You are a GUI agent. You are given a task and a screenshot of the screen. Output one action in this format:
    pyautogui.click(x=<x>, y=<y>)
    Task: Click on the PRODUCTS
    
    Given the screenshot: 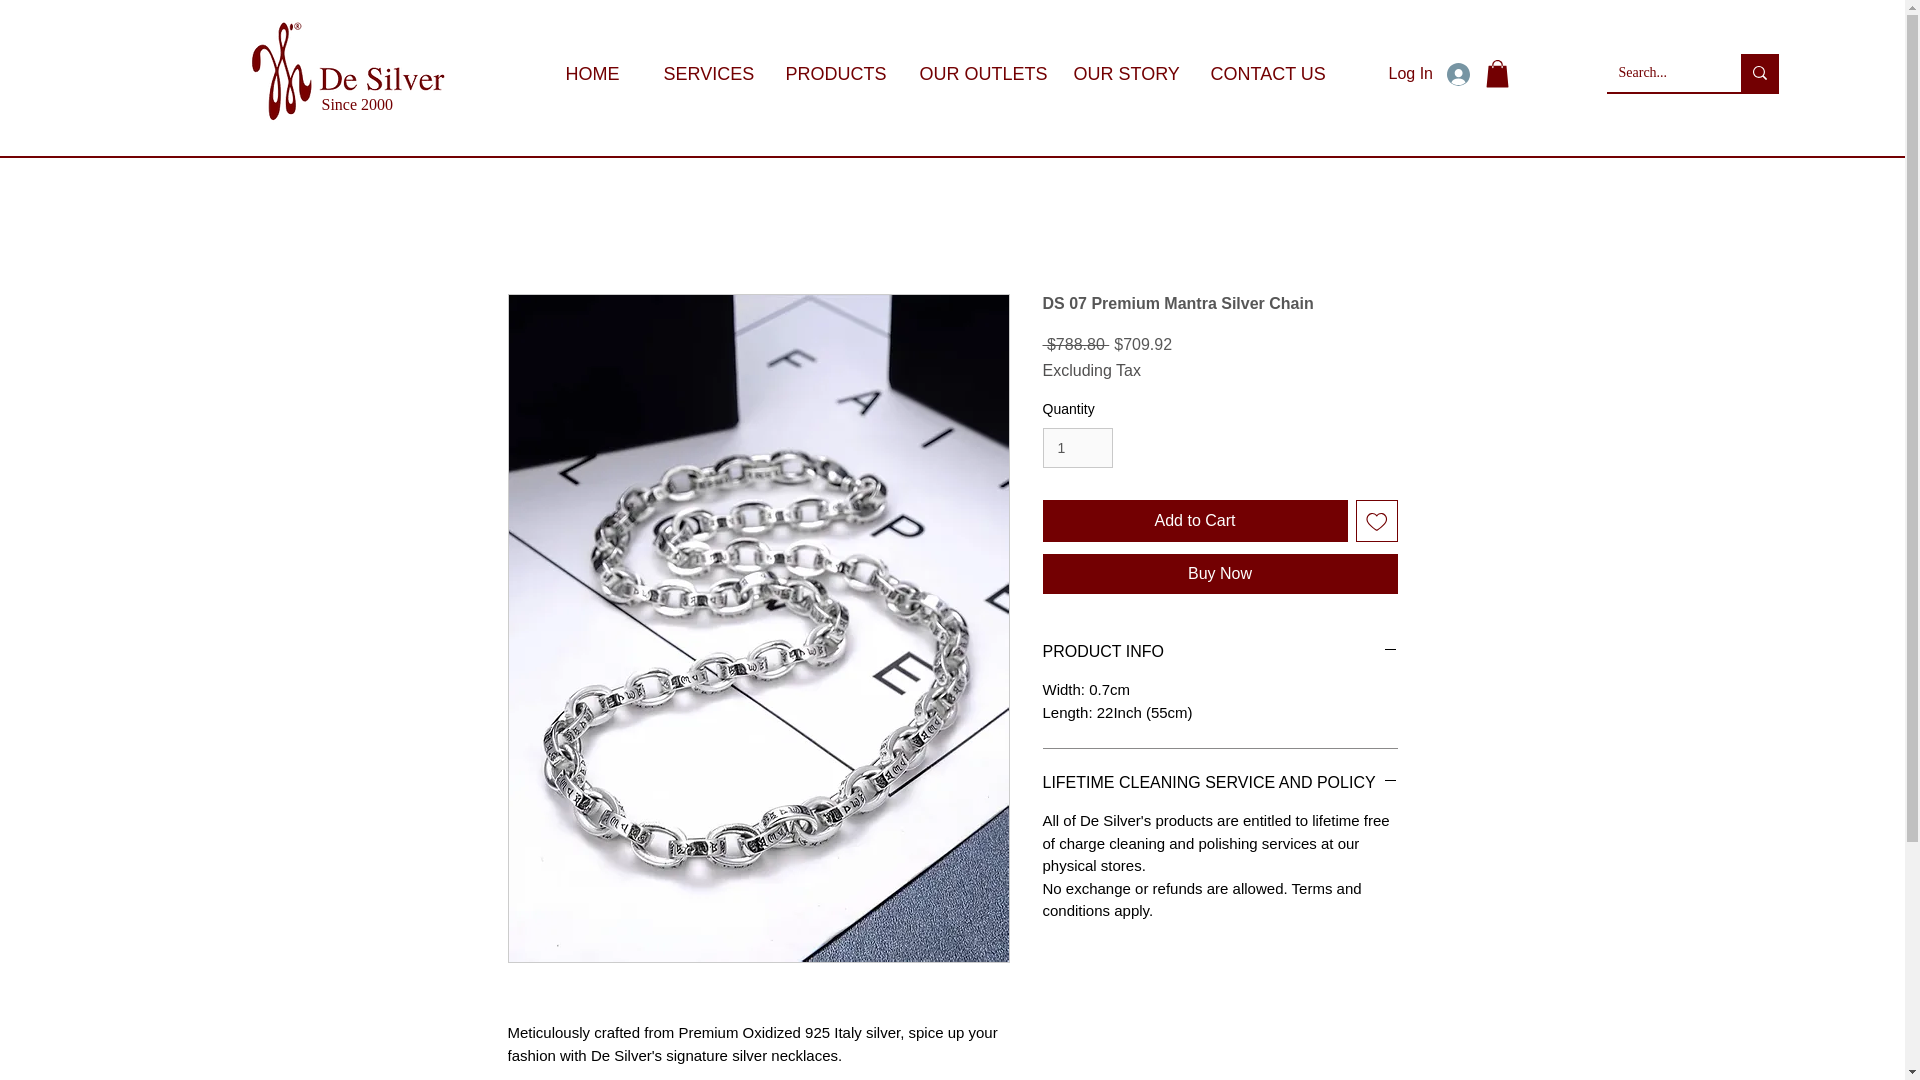 What is the action you would take?
    pyautogui.click(x=827, y=74)
    